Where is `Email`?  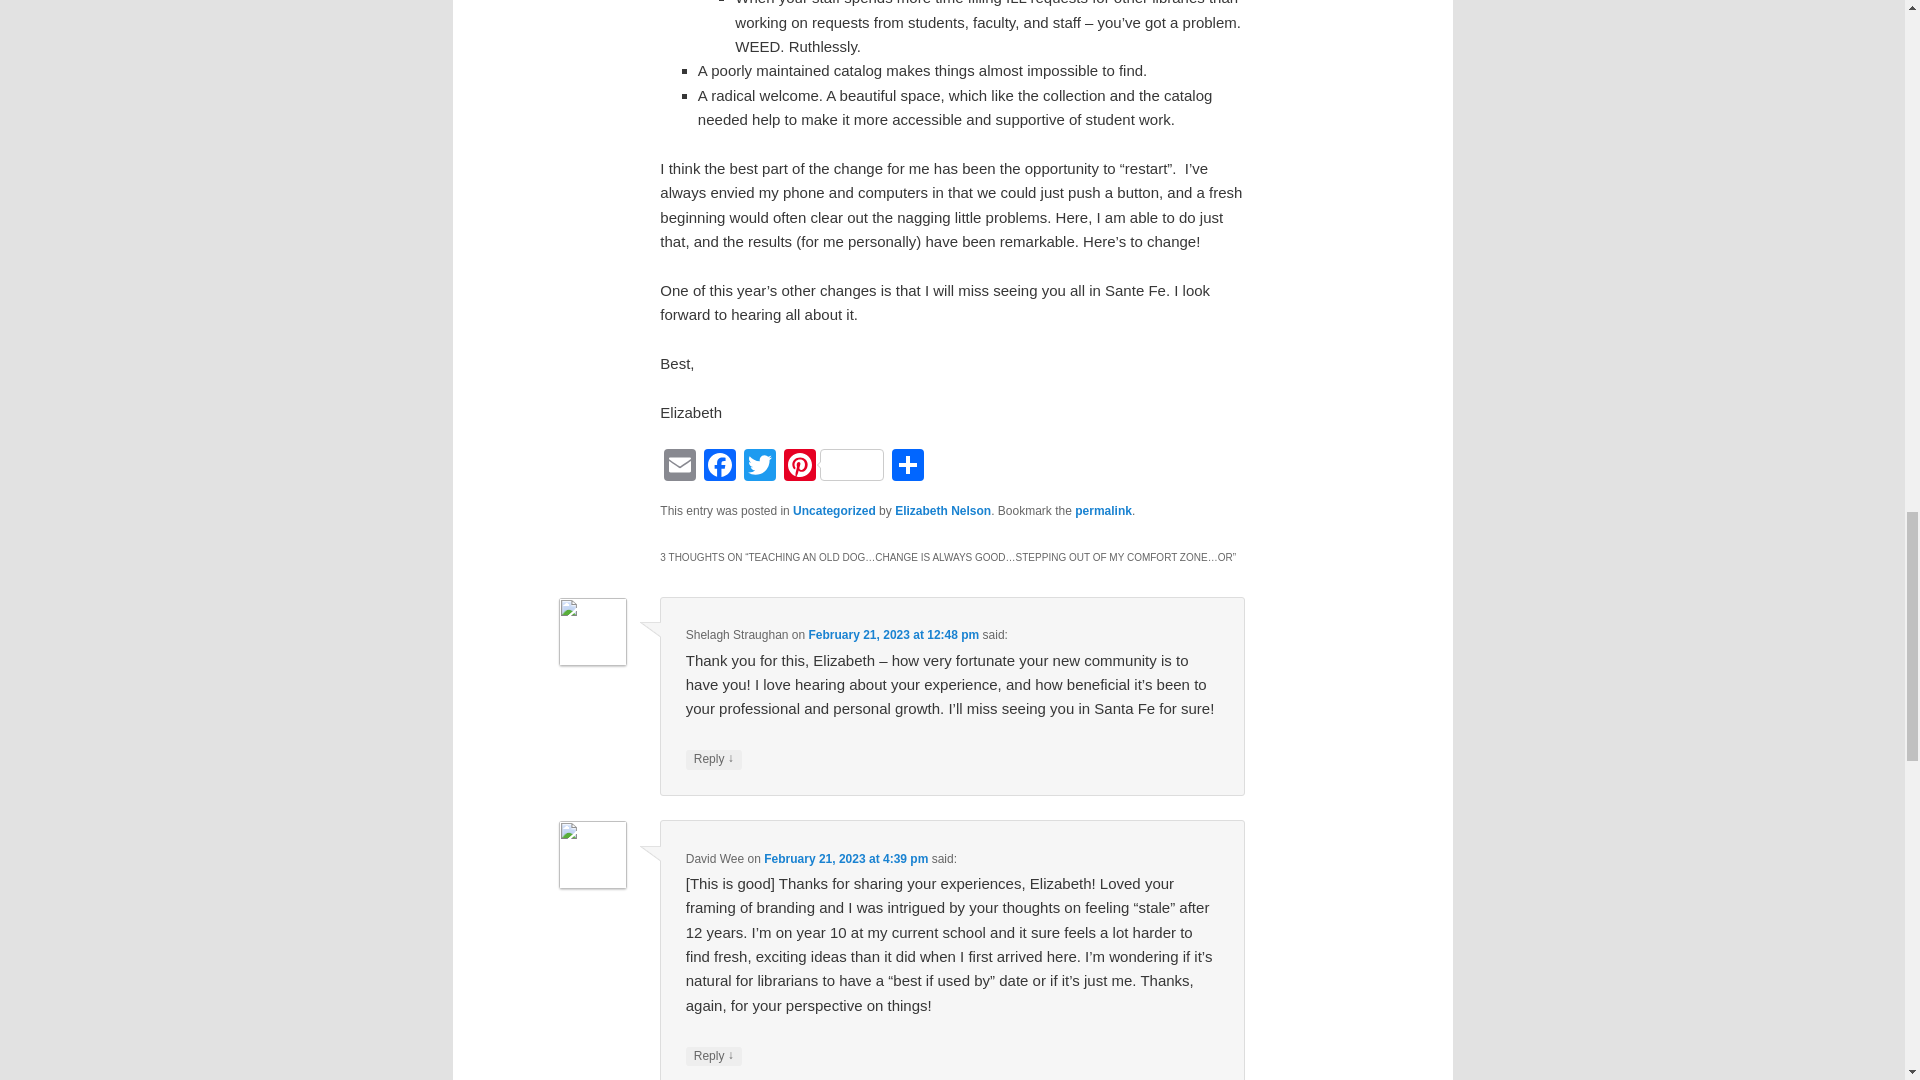
Email is located at coordinates (680, 468).